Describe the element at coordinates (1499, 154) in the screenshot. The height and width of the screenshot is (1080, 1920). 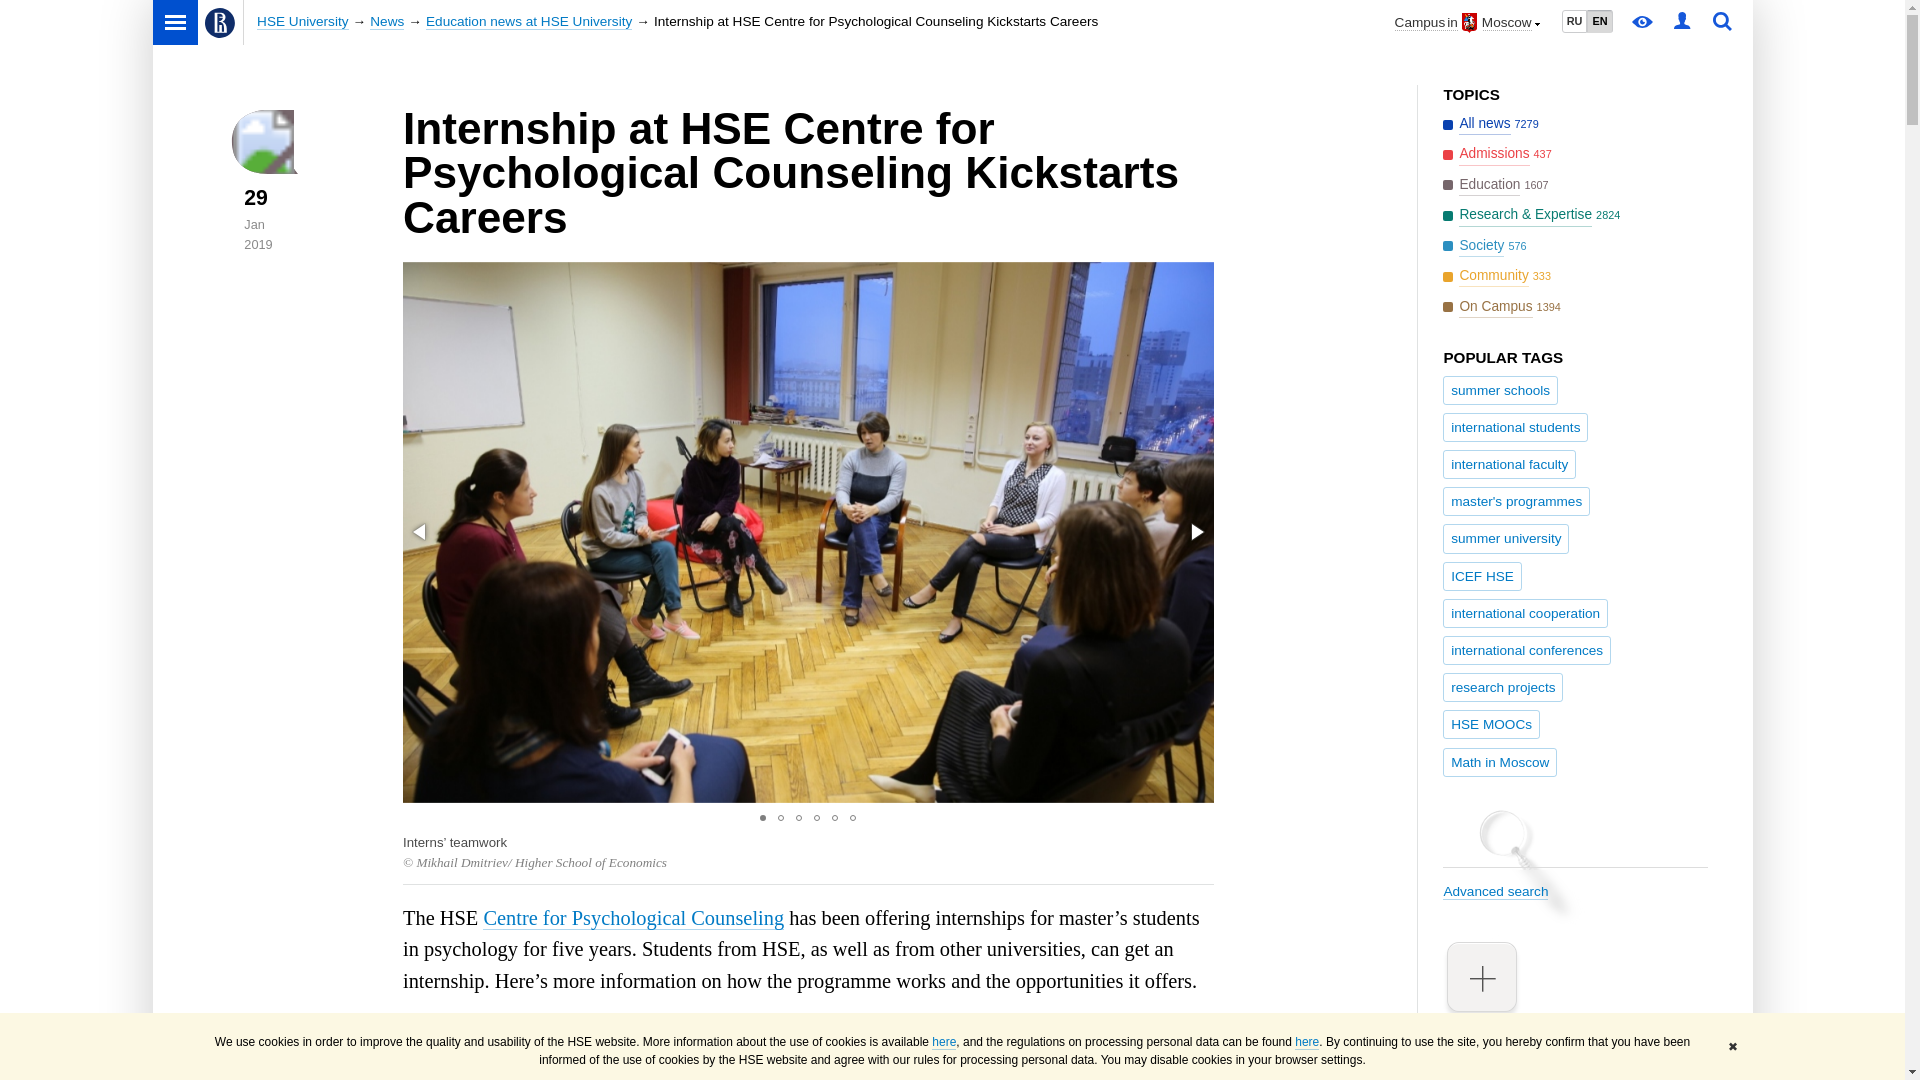
I see `Admissions437` at that location.